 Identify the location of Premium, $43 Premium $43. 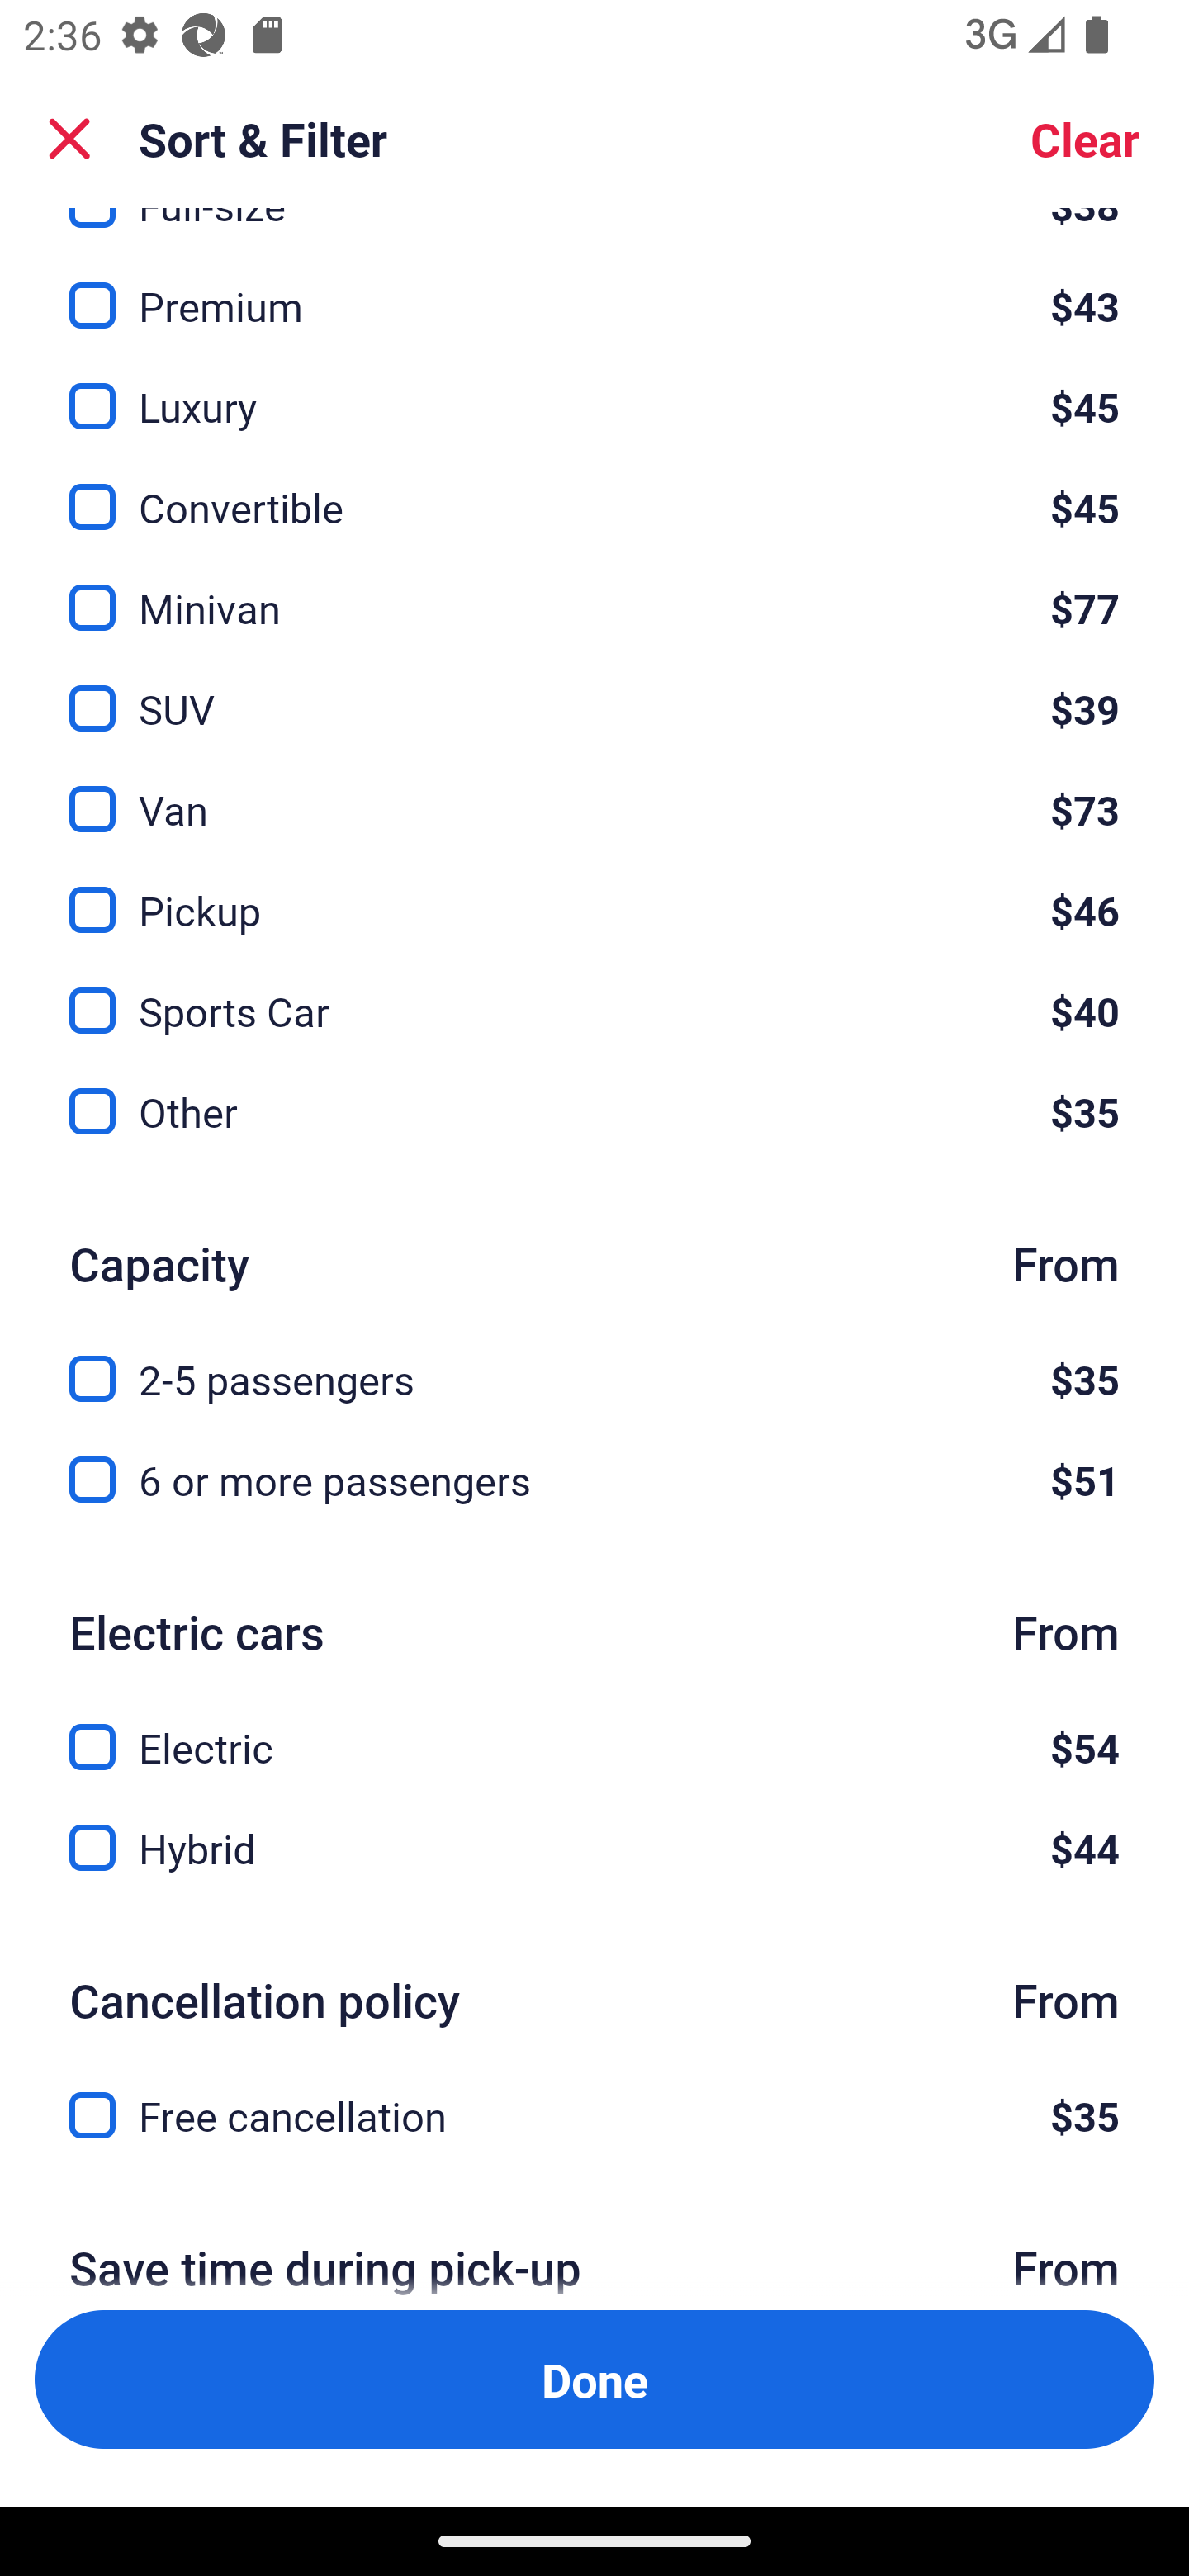
(594, 287).